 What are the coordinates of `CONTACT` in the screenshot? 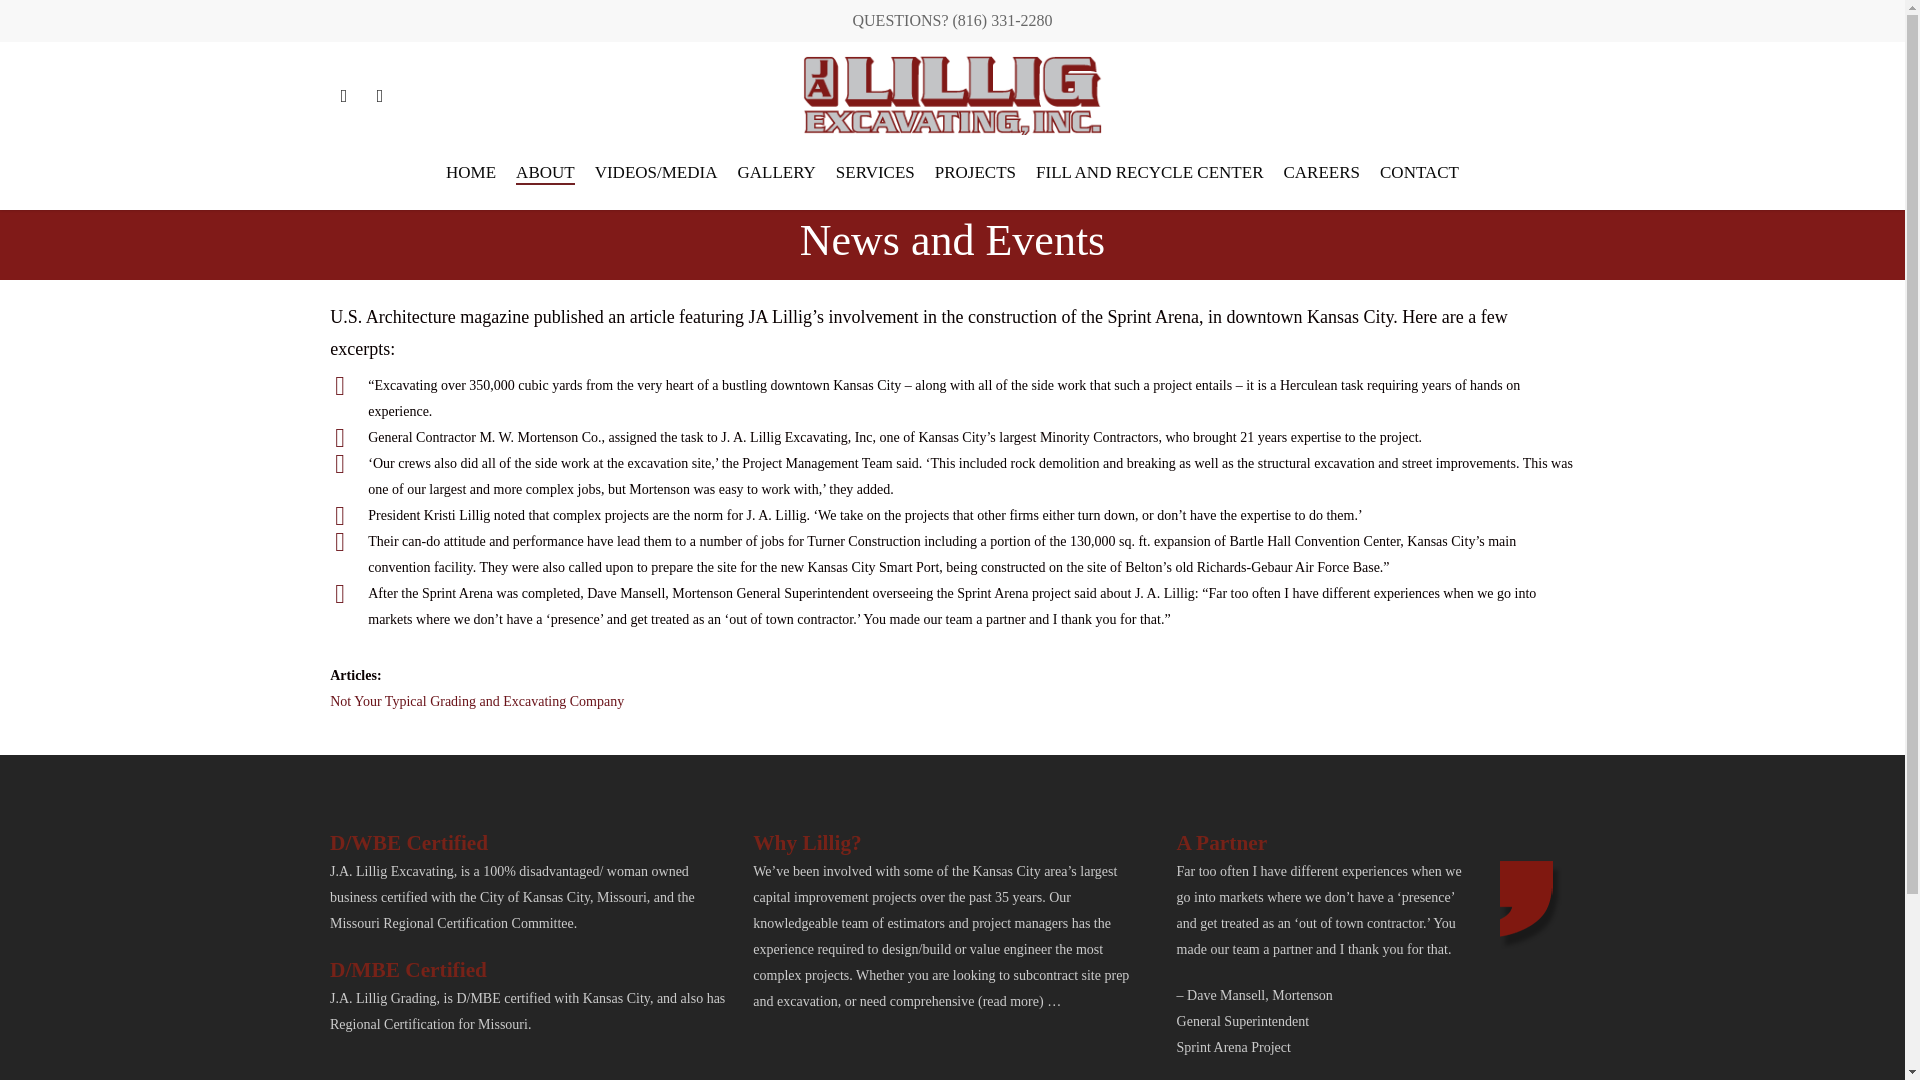 It's located at (1420, 186).